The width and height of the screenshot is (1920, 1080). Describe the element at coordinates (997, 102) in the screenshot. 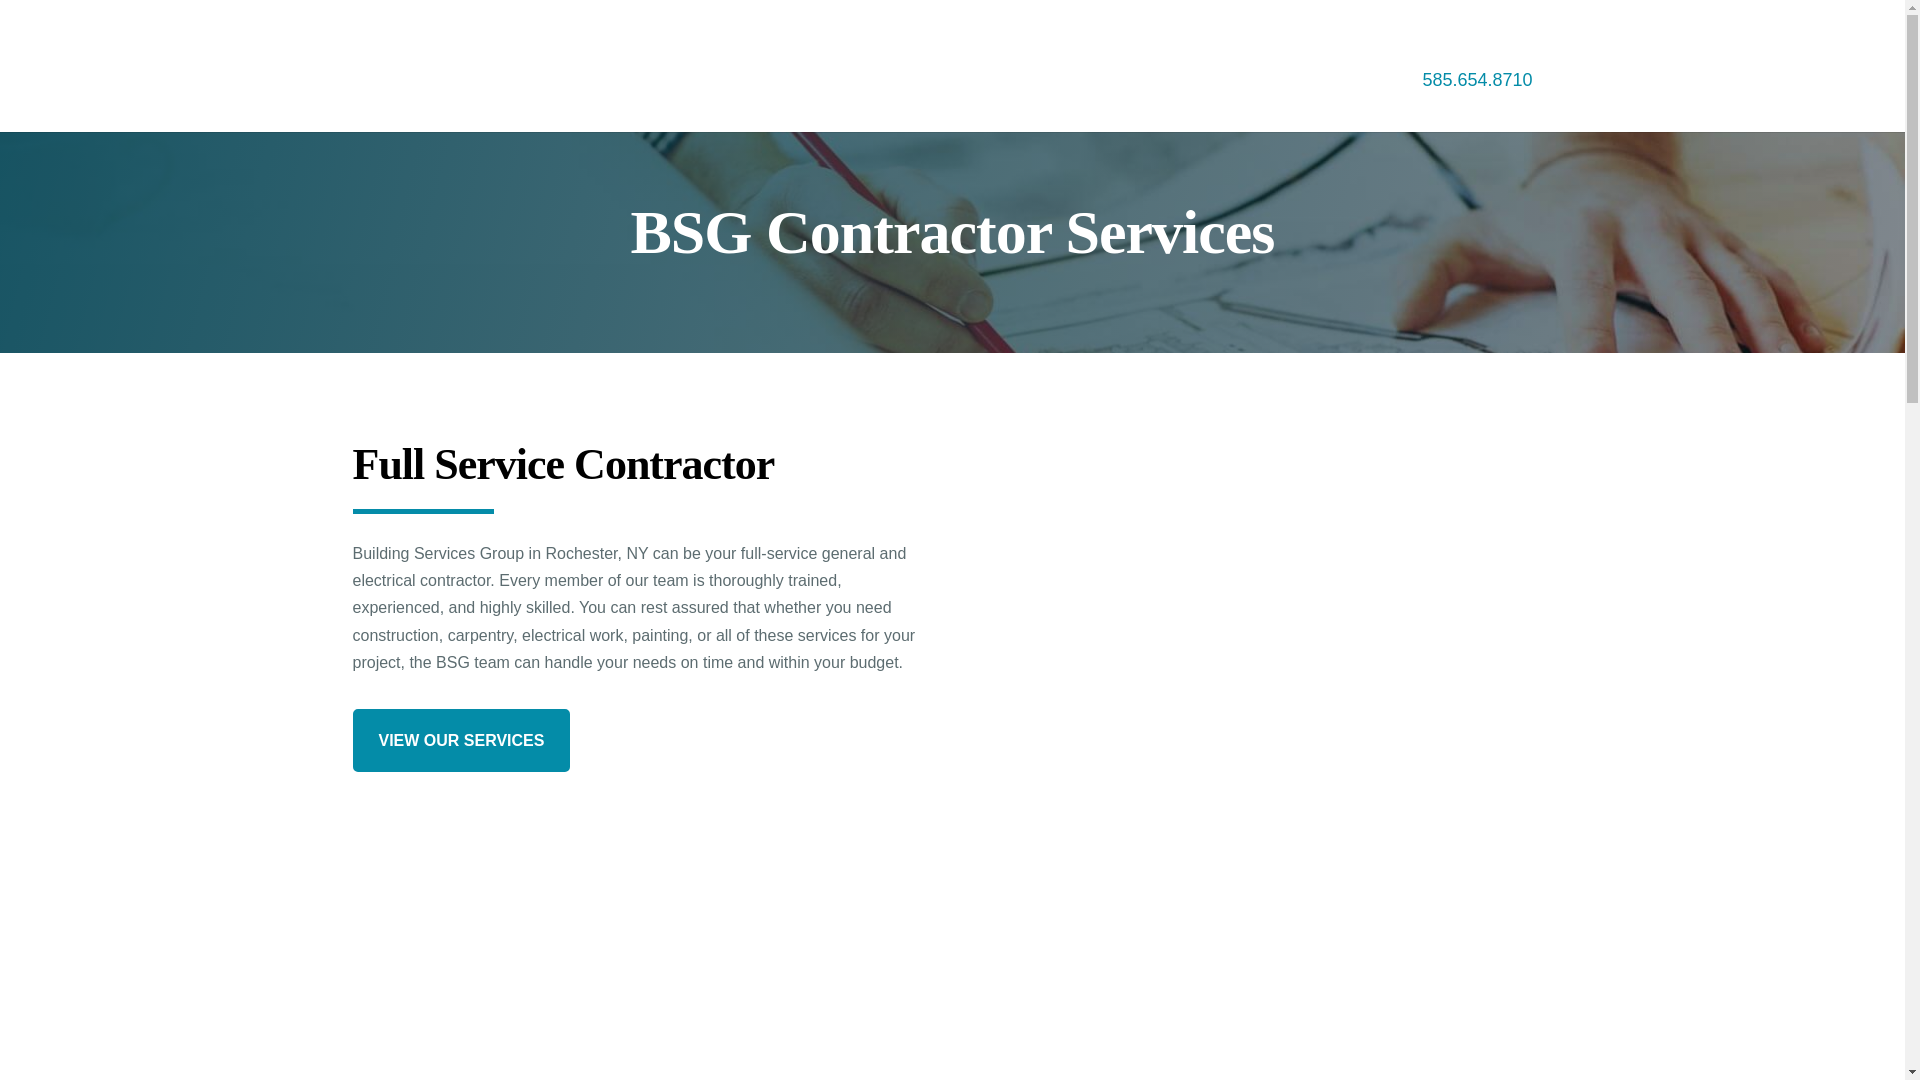

I see `SERVICES` at that location.